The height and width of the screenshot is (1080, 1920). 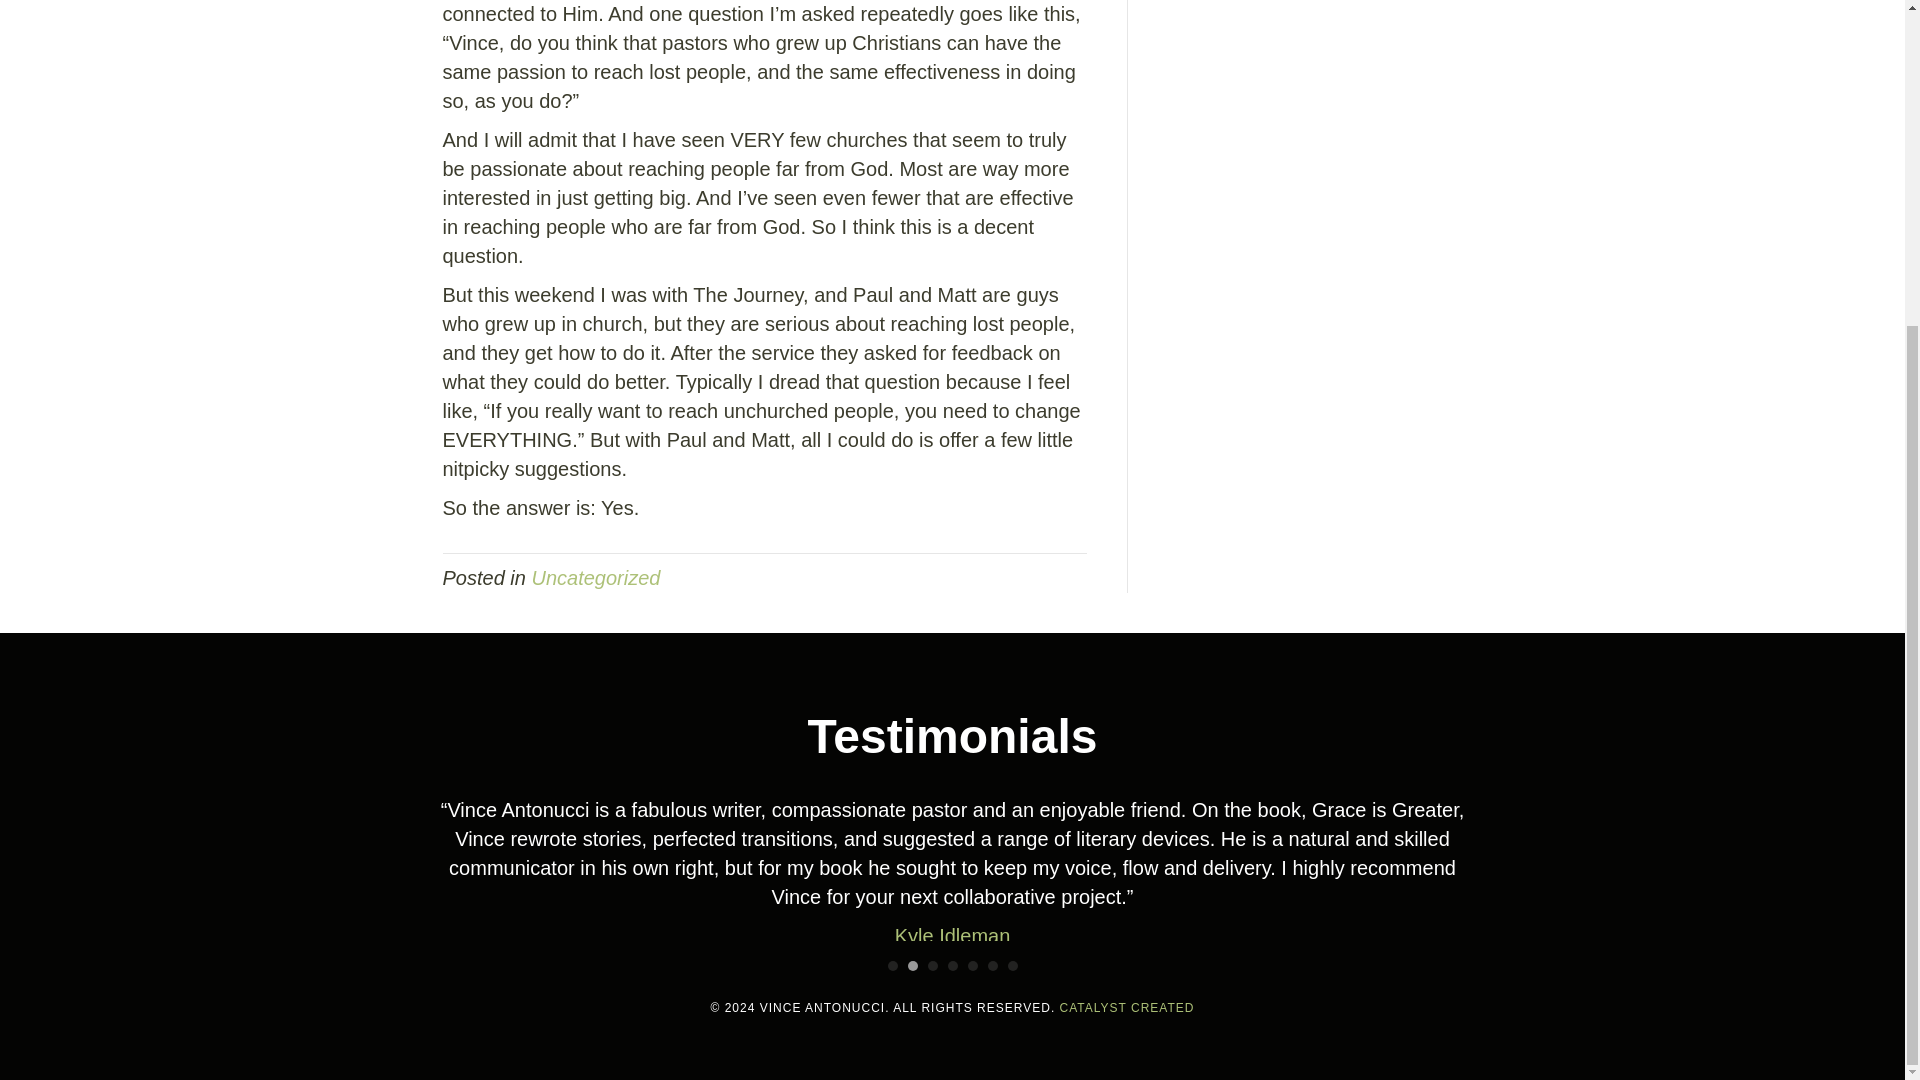 I want to click on 7, so click(x=1012, y=966).